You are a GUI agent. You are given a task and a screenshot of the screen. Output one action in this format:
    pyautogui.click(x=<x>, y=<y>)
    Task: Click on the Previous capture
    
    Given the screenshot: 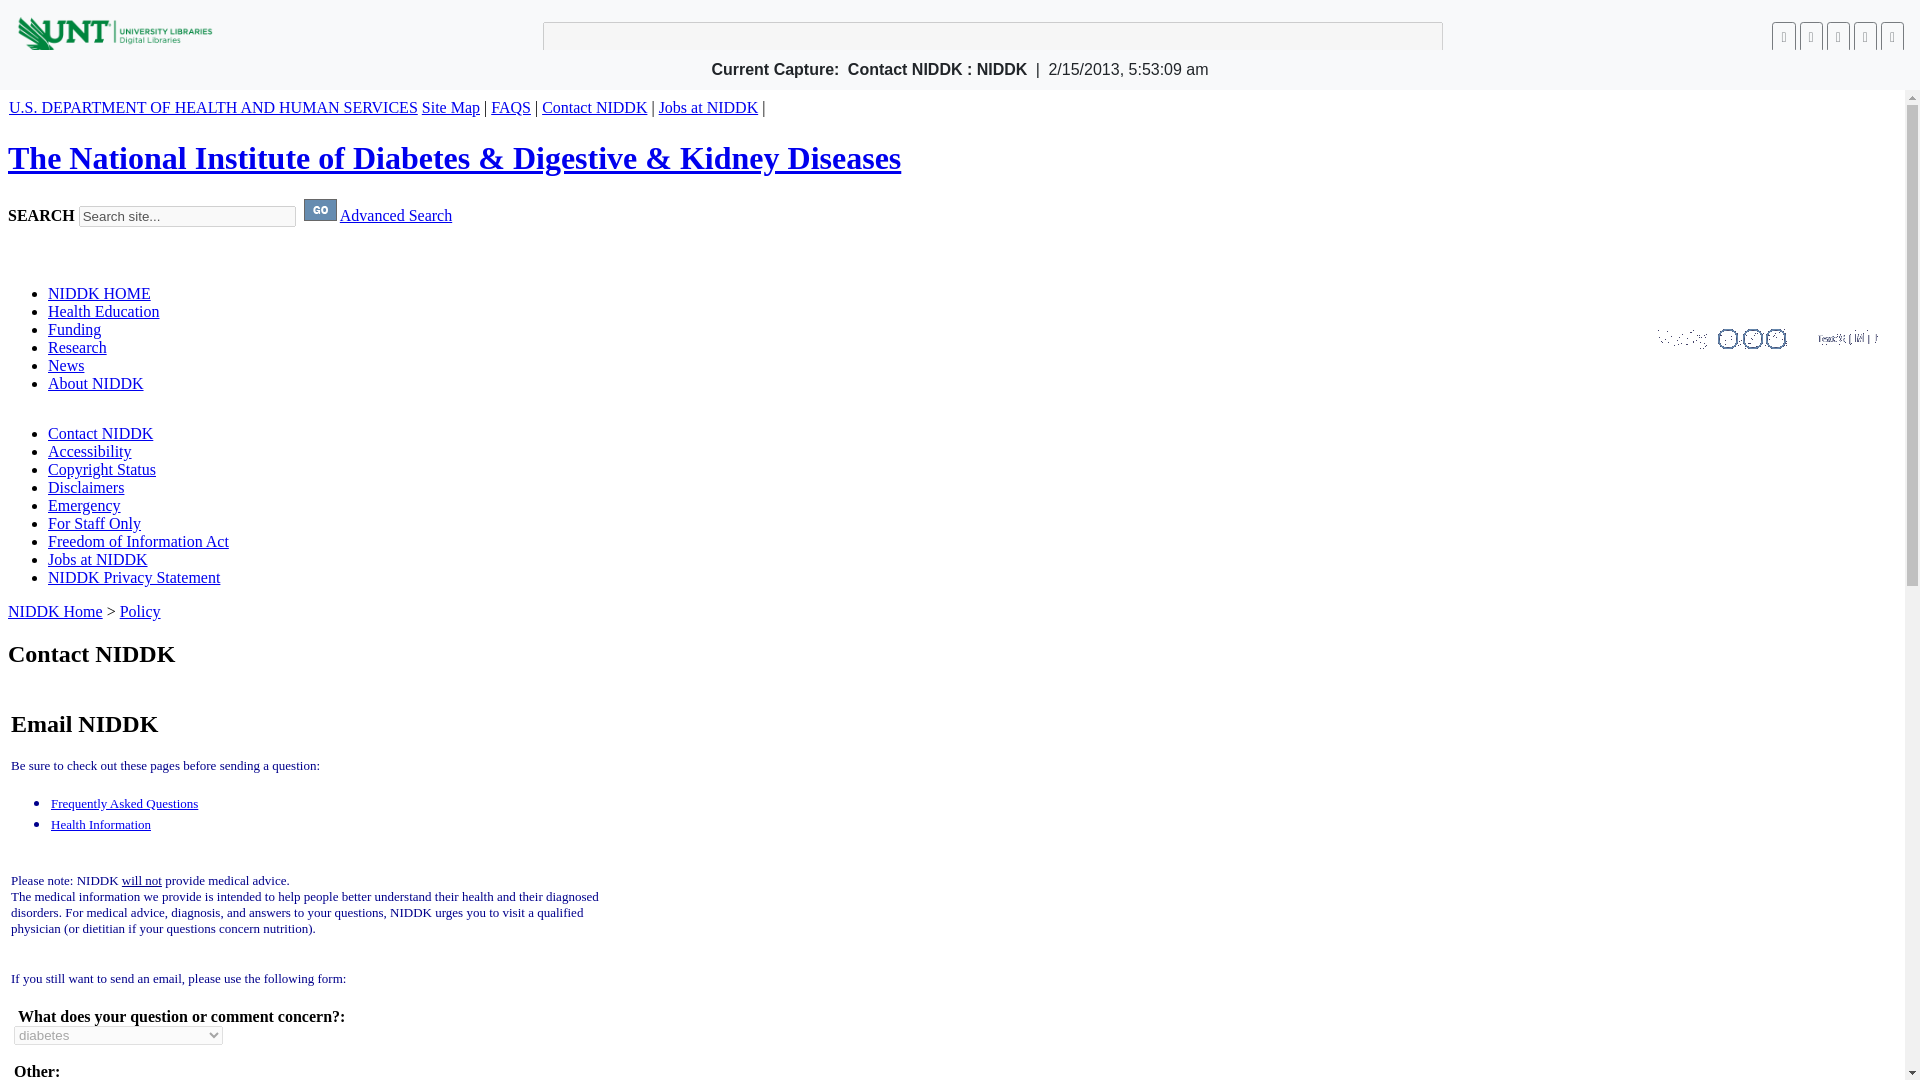 What is the action you would take?
    pyautogui.click(x=1784, y=36)
    